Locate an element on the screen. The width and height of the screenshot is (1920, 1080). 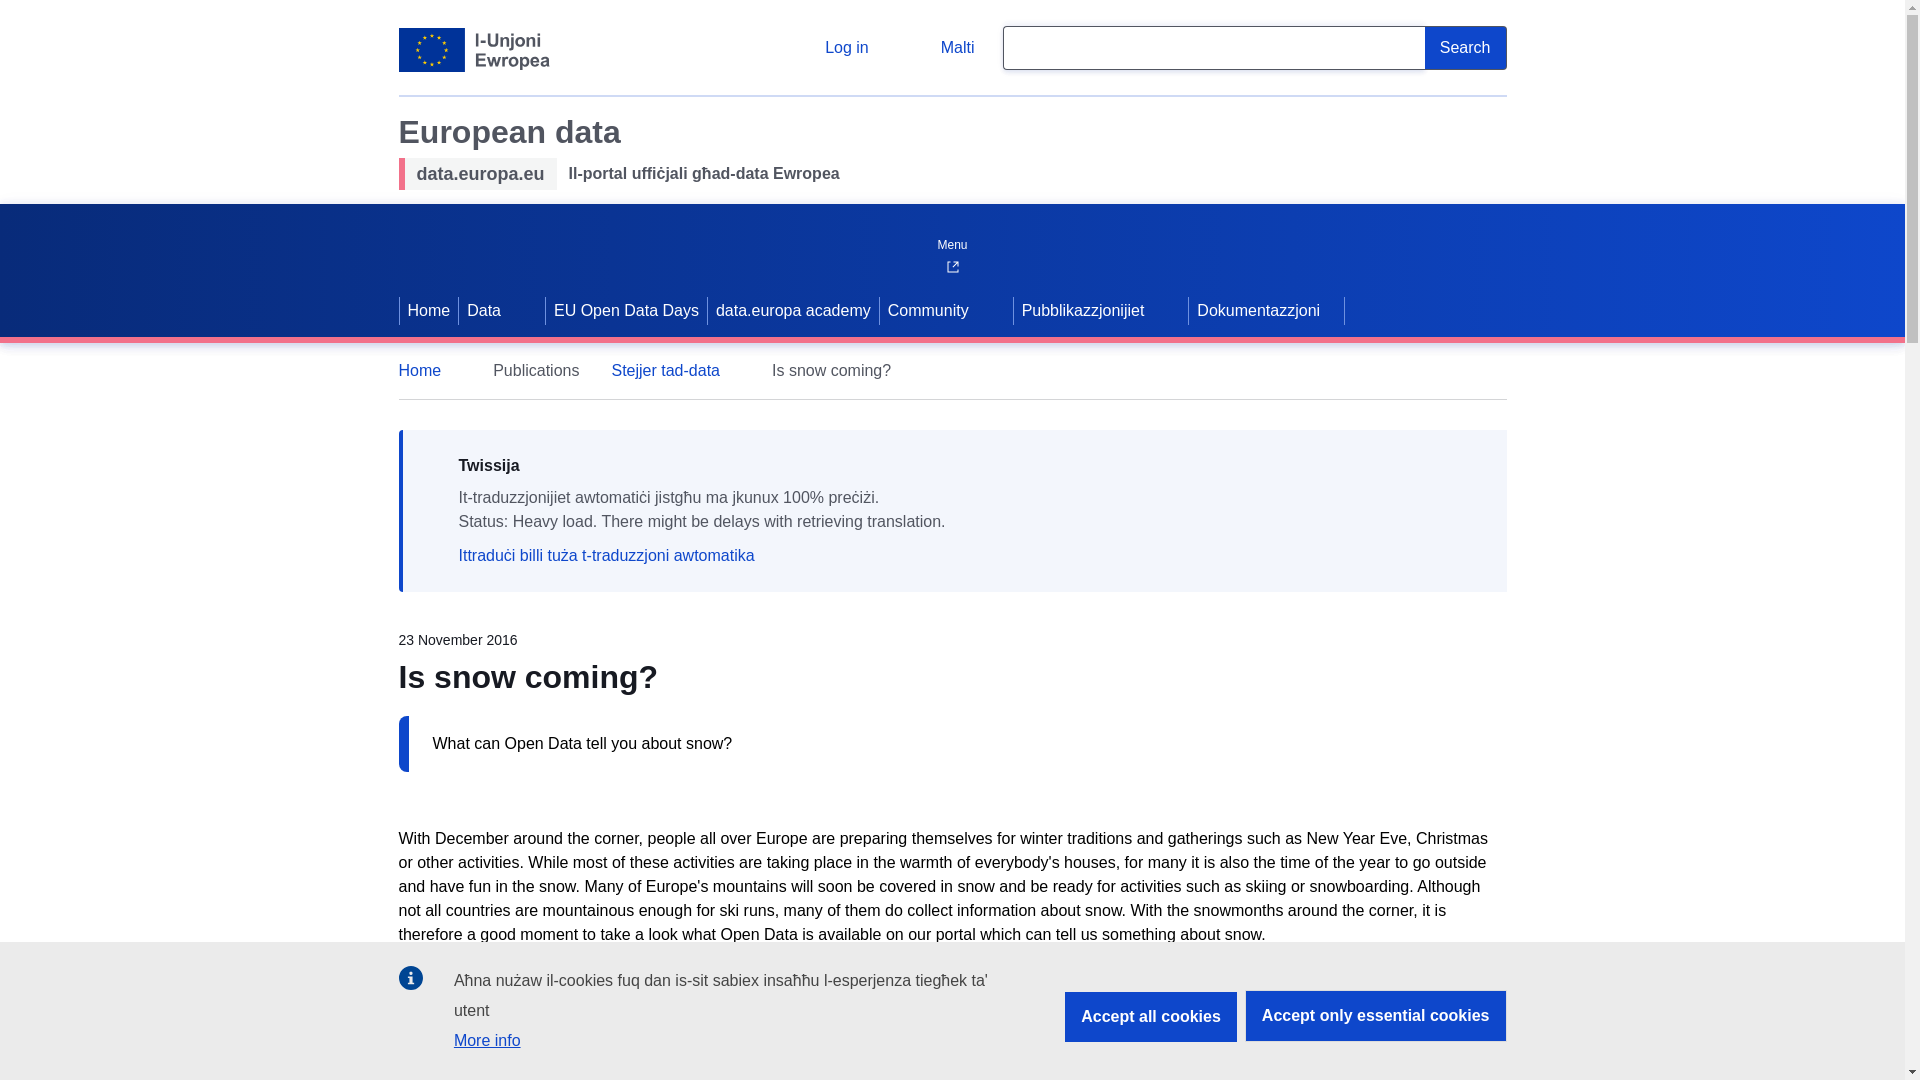
EU Open Data Days is located at coordinates (626, 310).